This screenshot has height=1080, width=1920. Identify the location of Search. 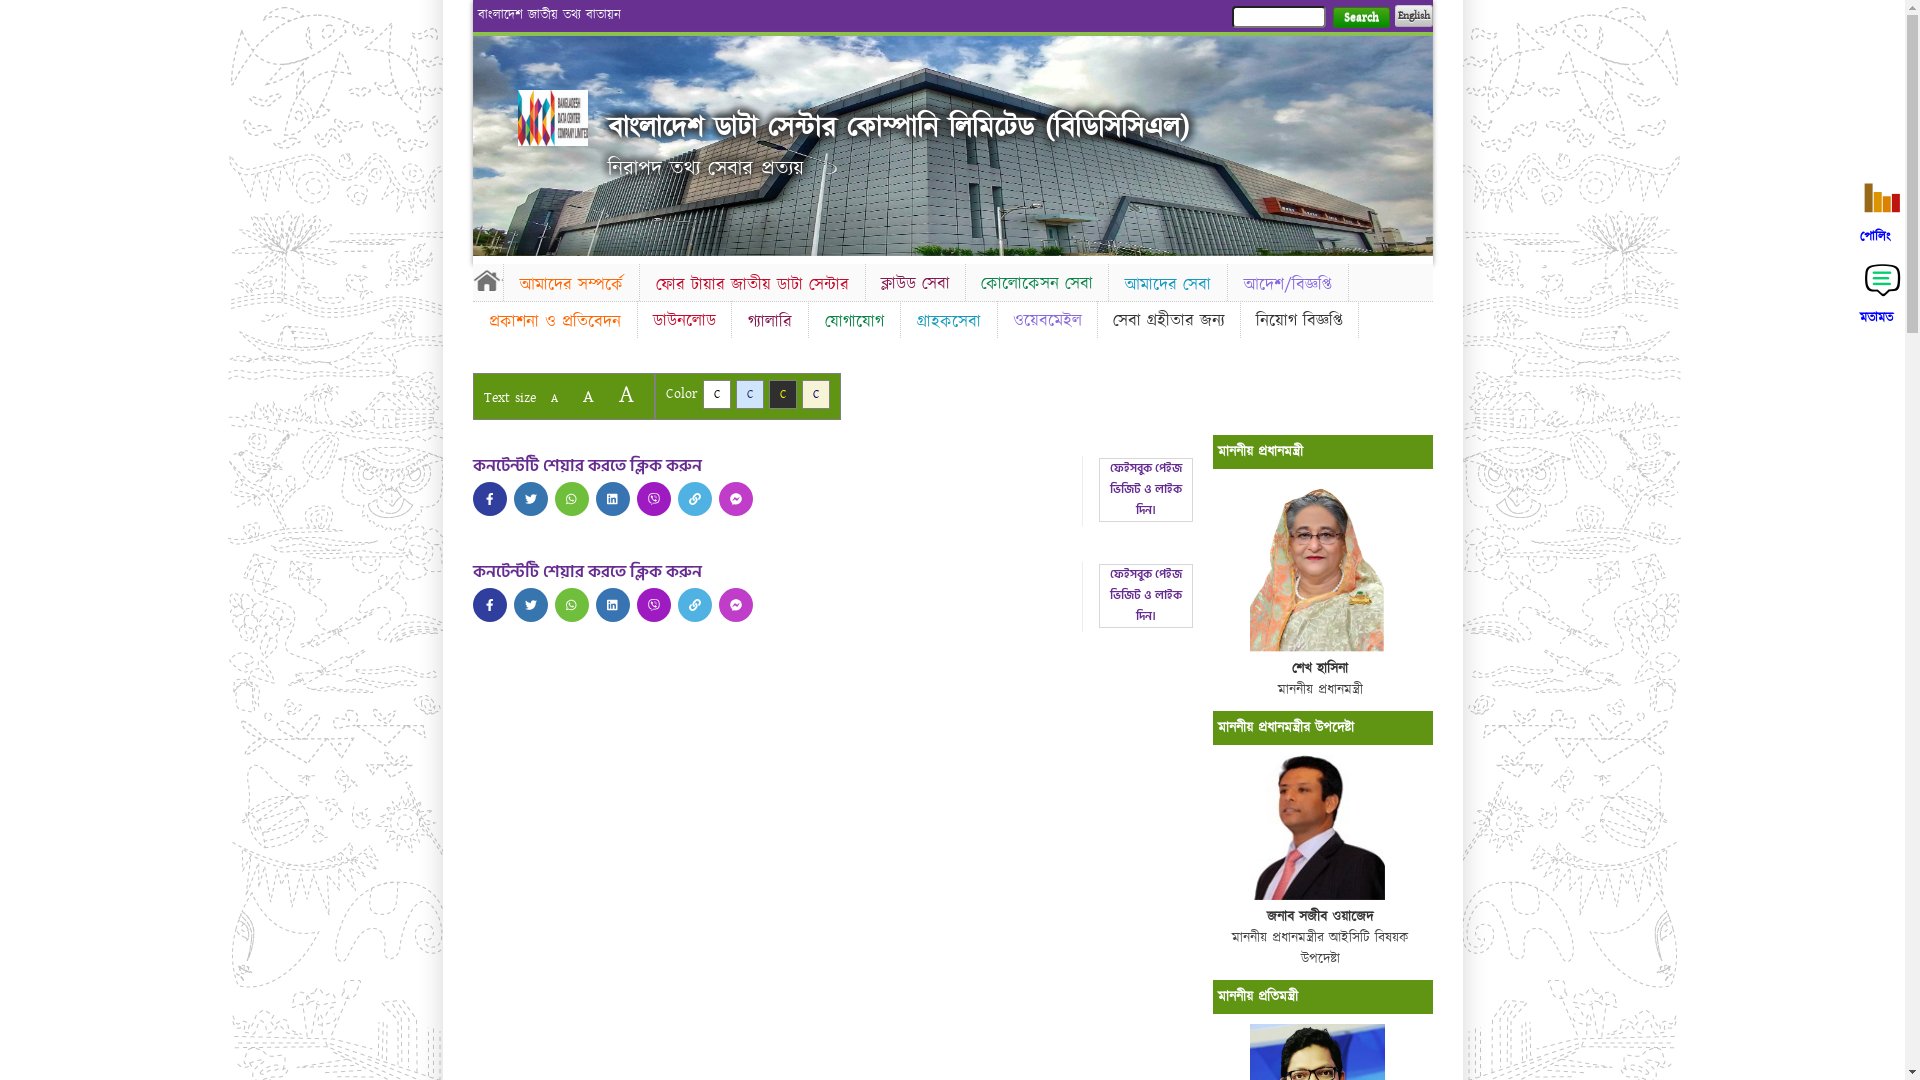
(1360, 18).